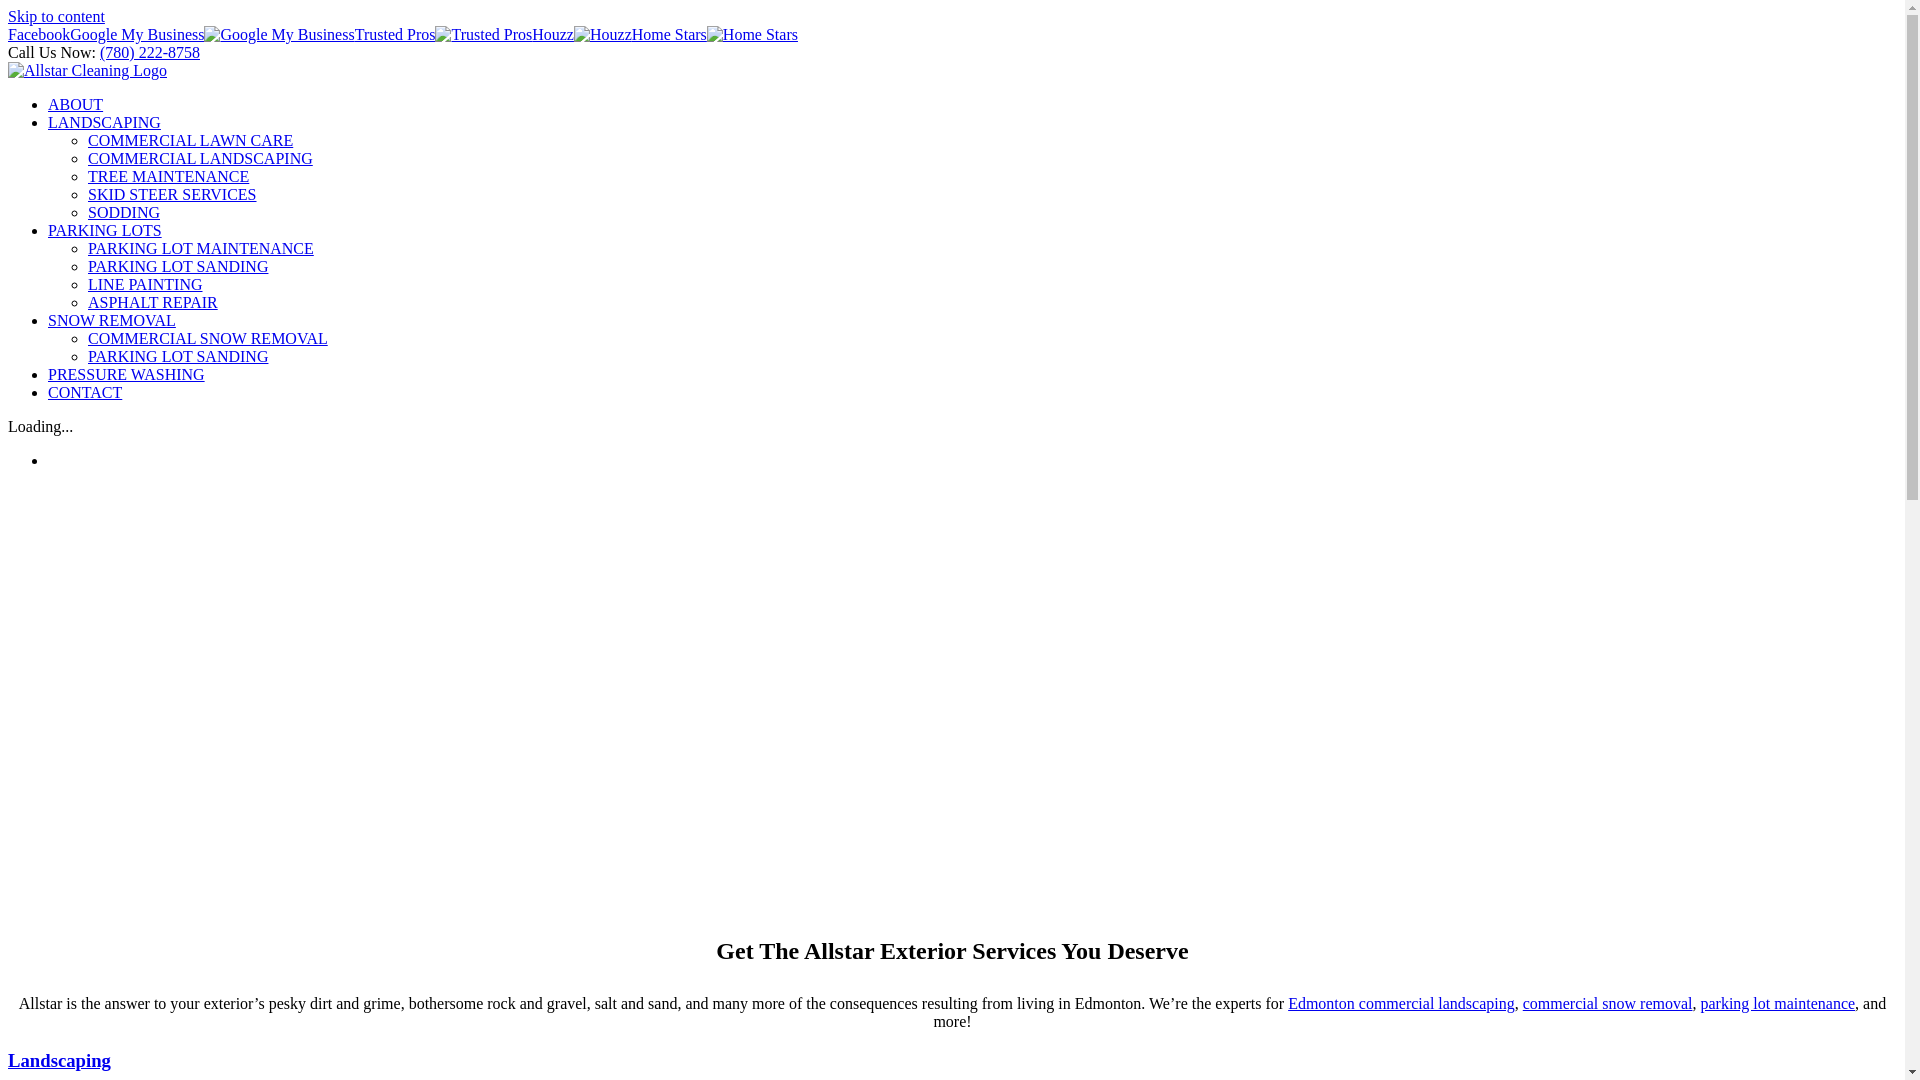  What do you see at coordinates (178, 266) in the screenshot?
I see `PARKING LOT SANDING` at bounding box center [178, 266].